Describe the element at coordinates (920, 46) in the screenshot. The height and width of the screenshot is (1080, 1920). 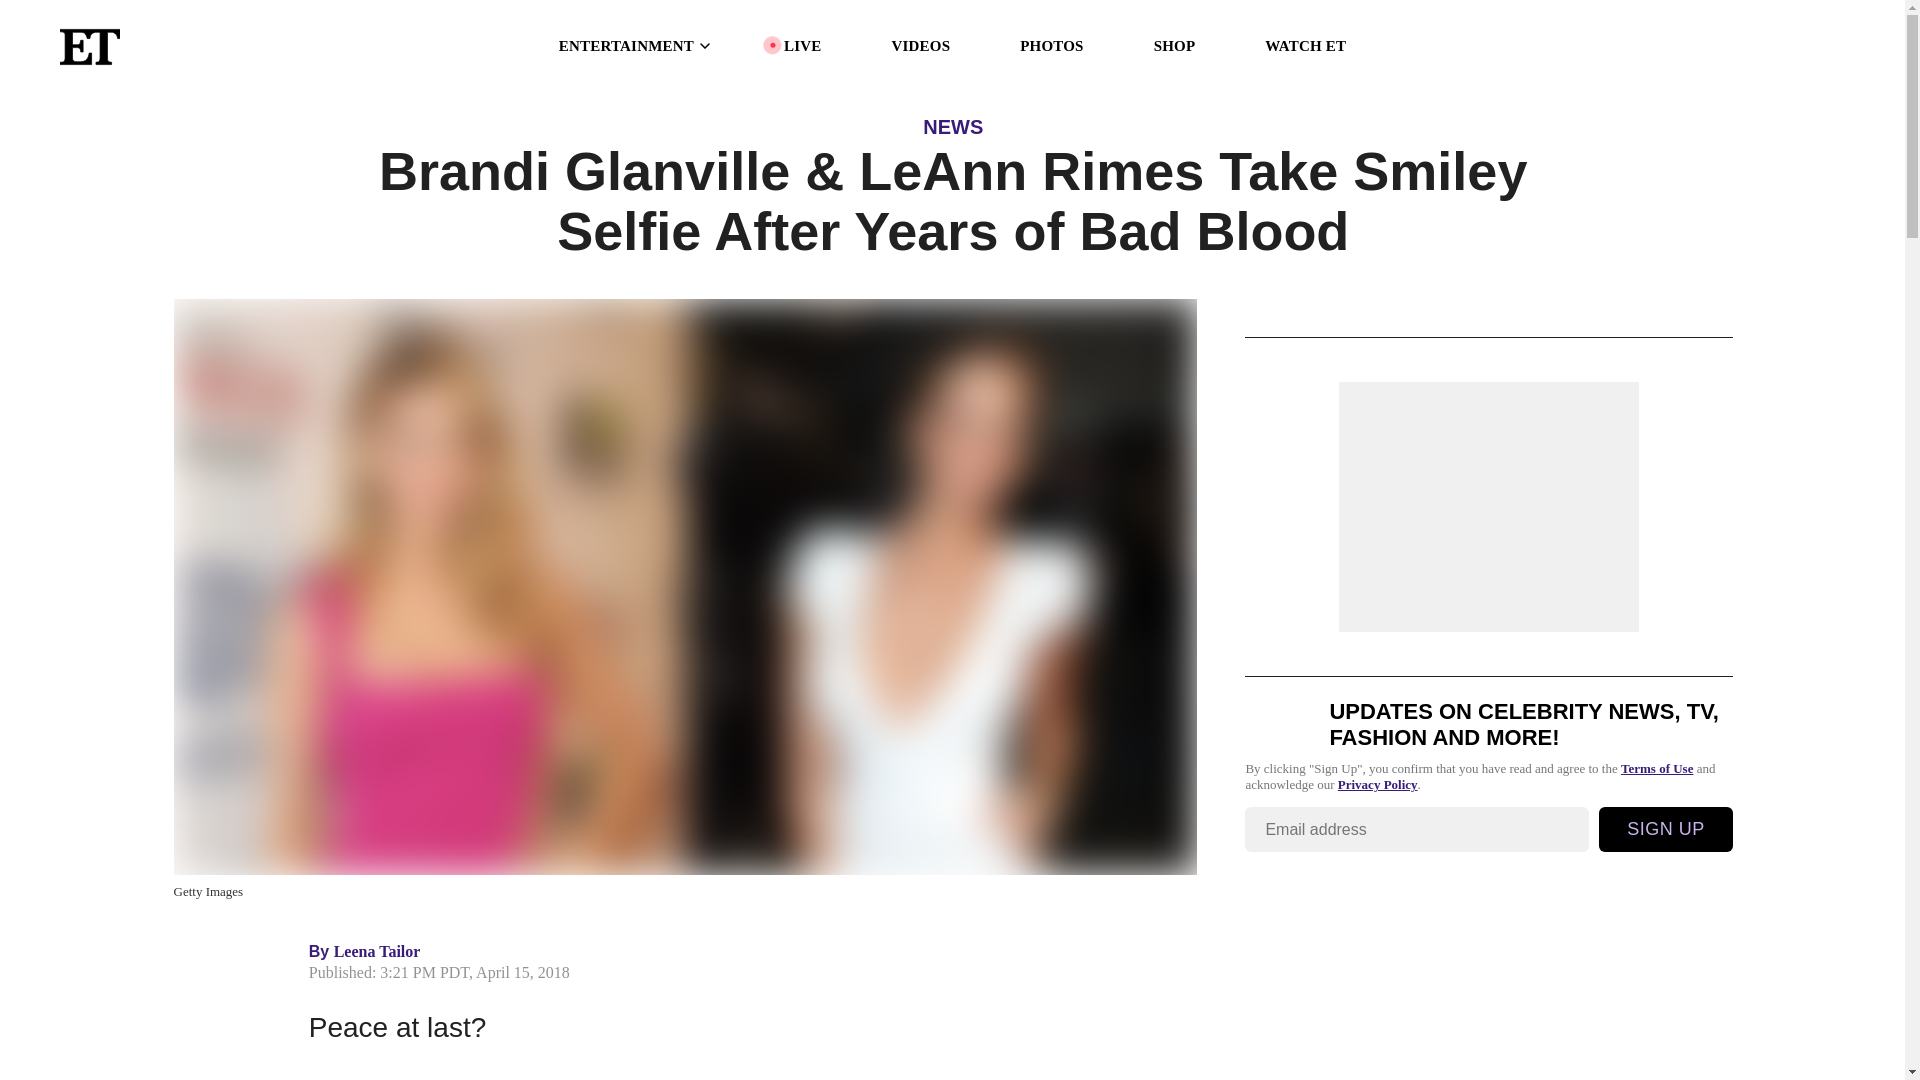
I see `VIDEOS` at that location.